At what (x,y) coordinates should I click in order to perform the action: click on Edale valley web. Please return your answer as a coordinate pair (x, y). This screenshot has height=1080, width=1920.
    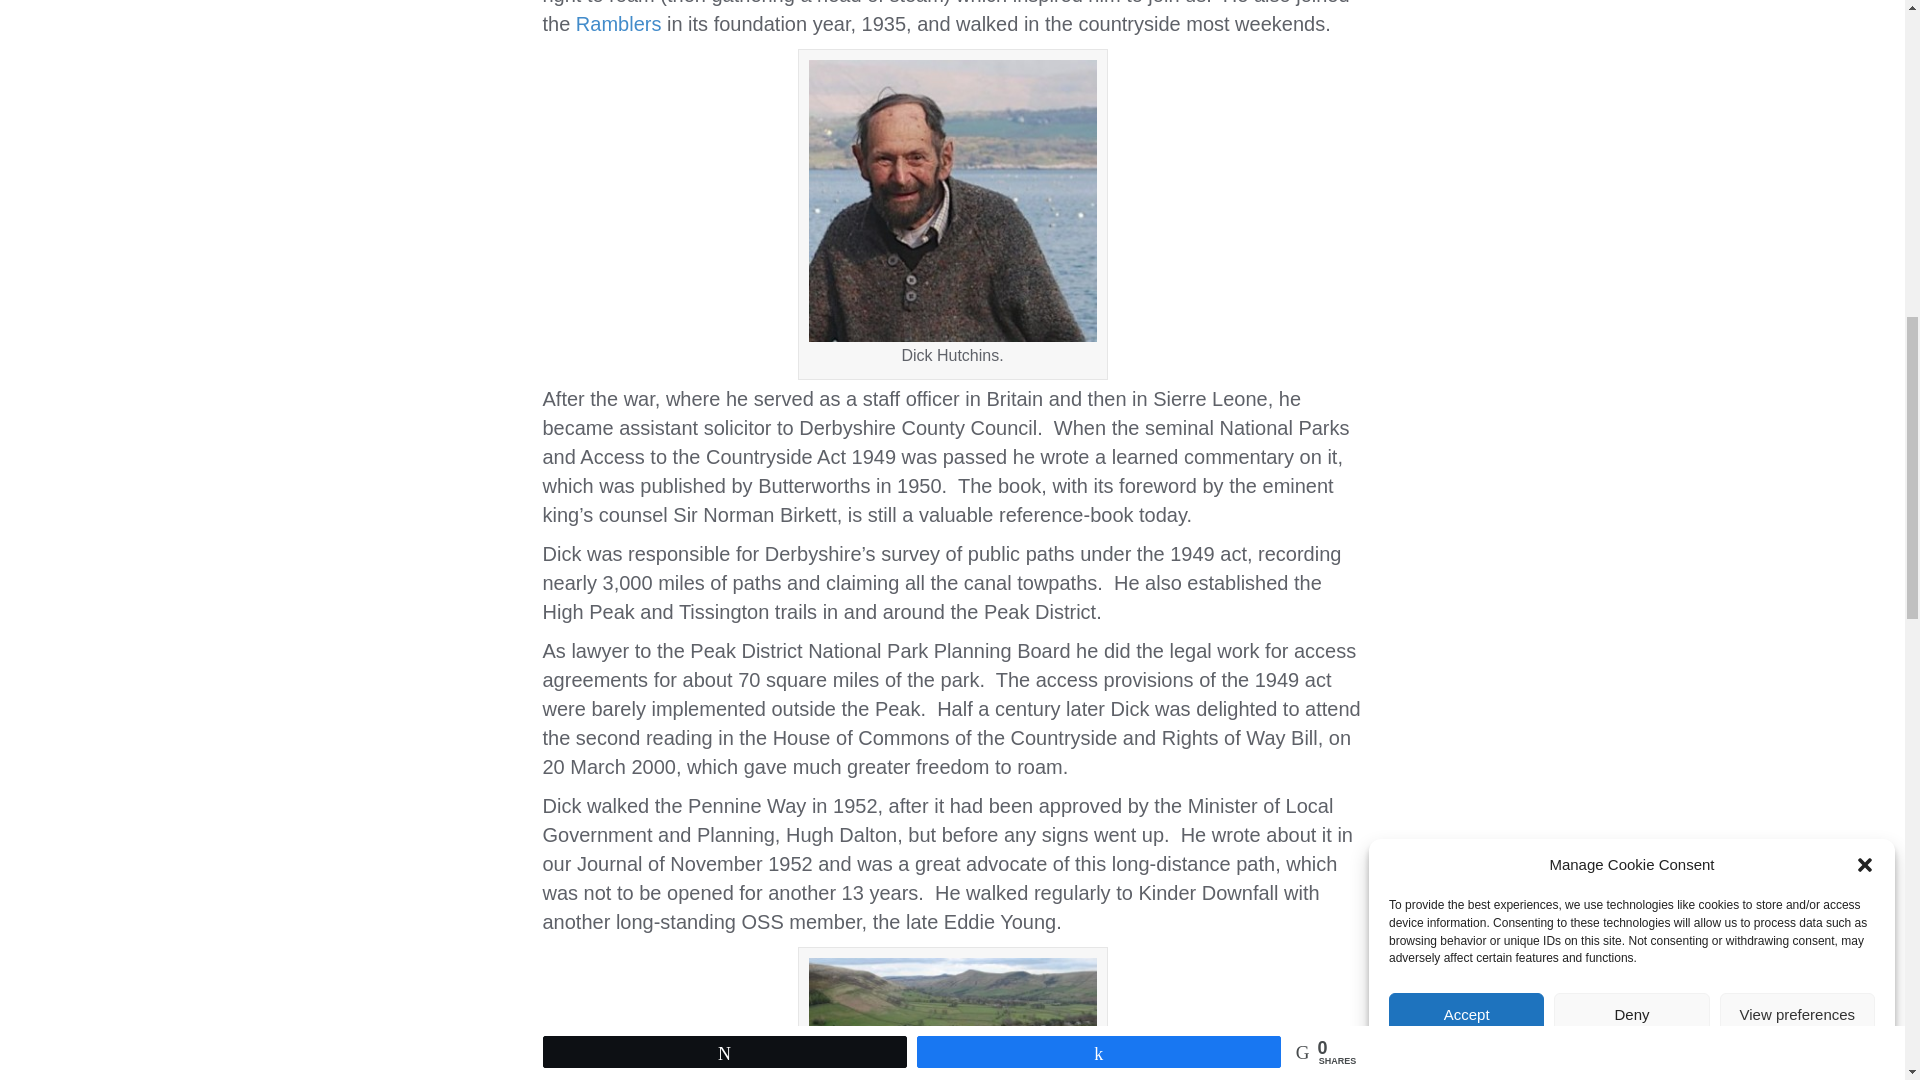
    Looking at the image, I should click on (952, 1018).